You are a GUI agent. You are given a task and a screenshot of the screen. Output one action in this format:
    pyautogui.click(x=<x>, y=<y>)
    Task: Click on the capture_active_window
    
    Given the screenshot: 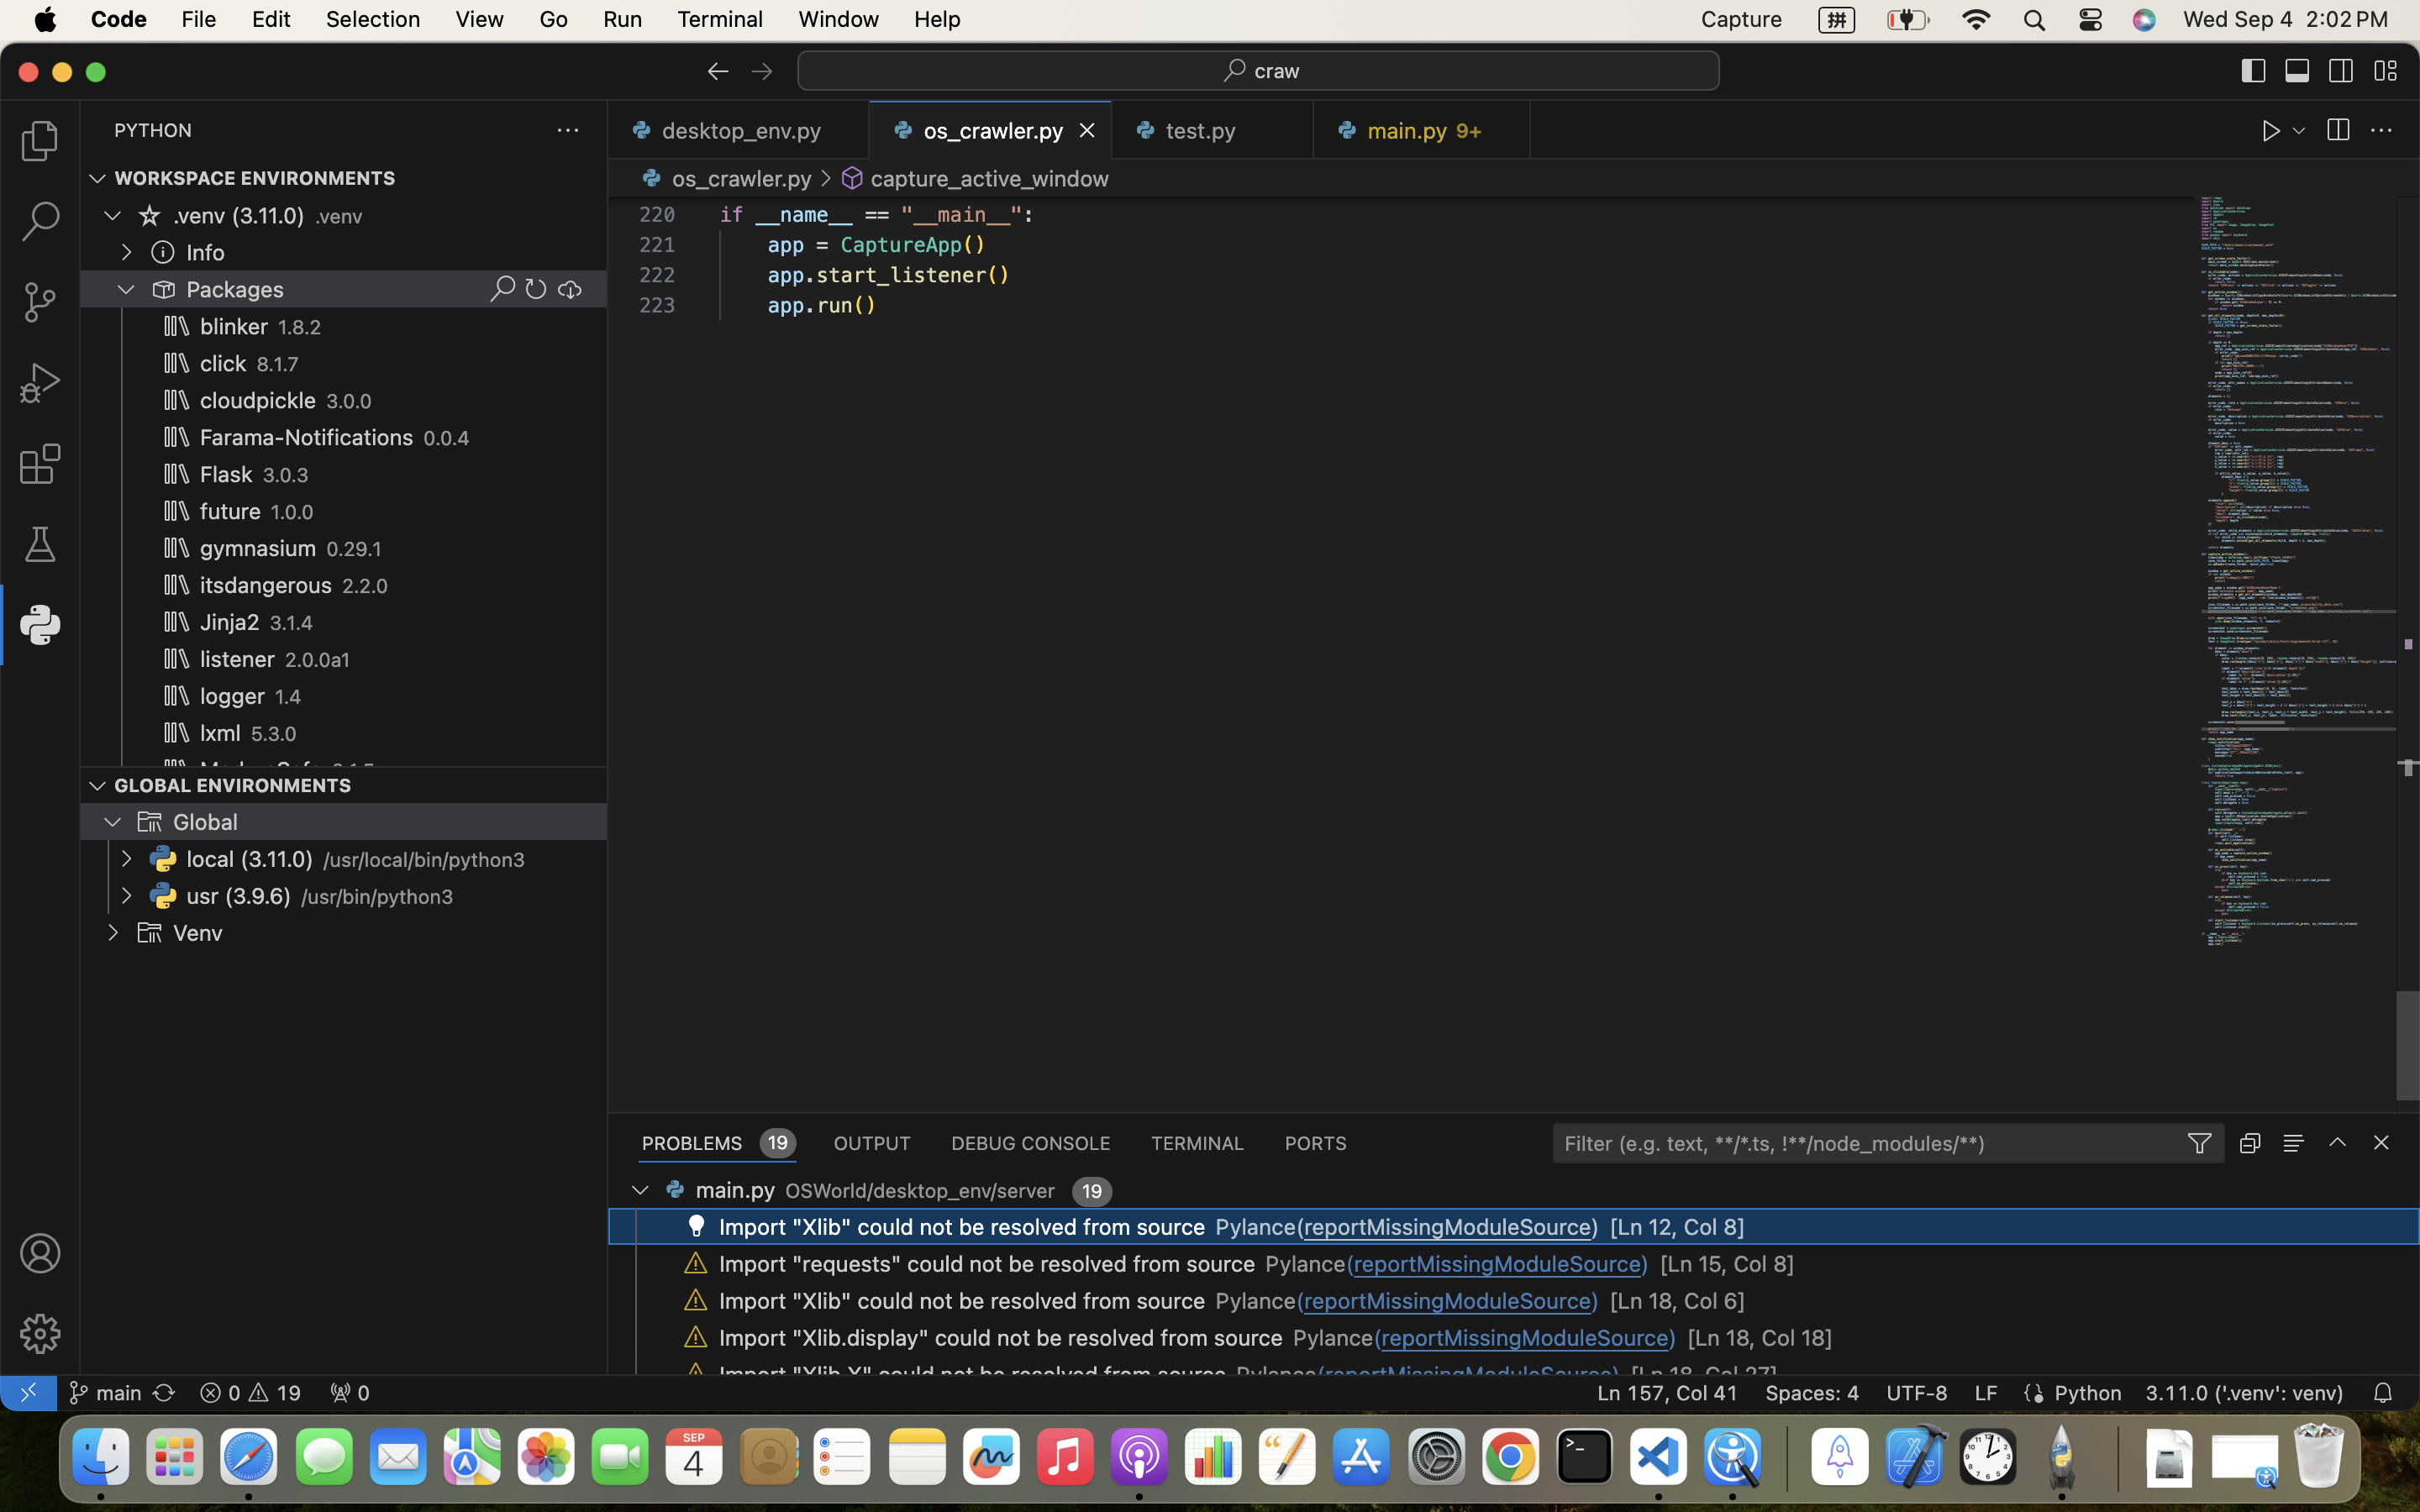 What is the action you would take?
    pyautogui.click(x=990, y=178)
    